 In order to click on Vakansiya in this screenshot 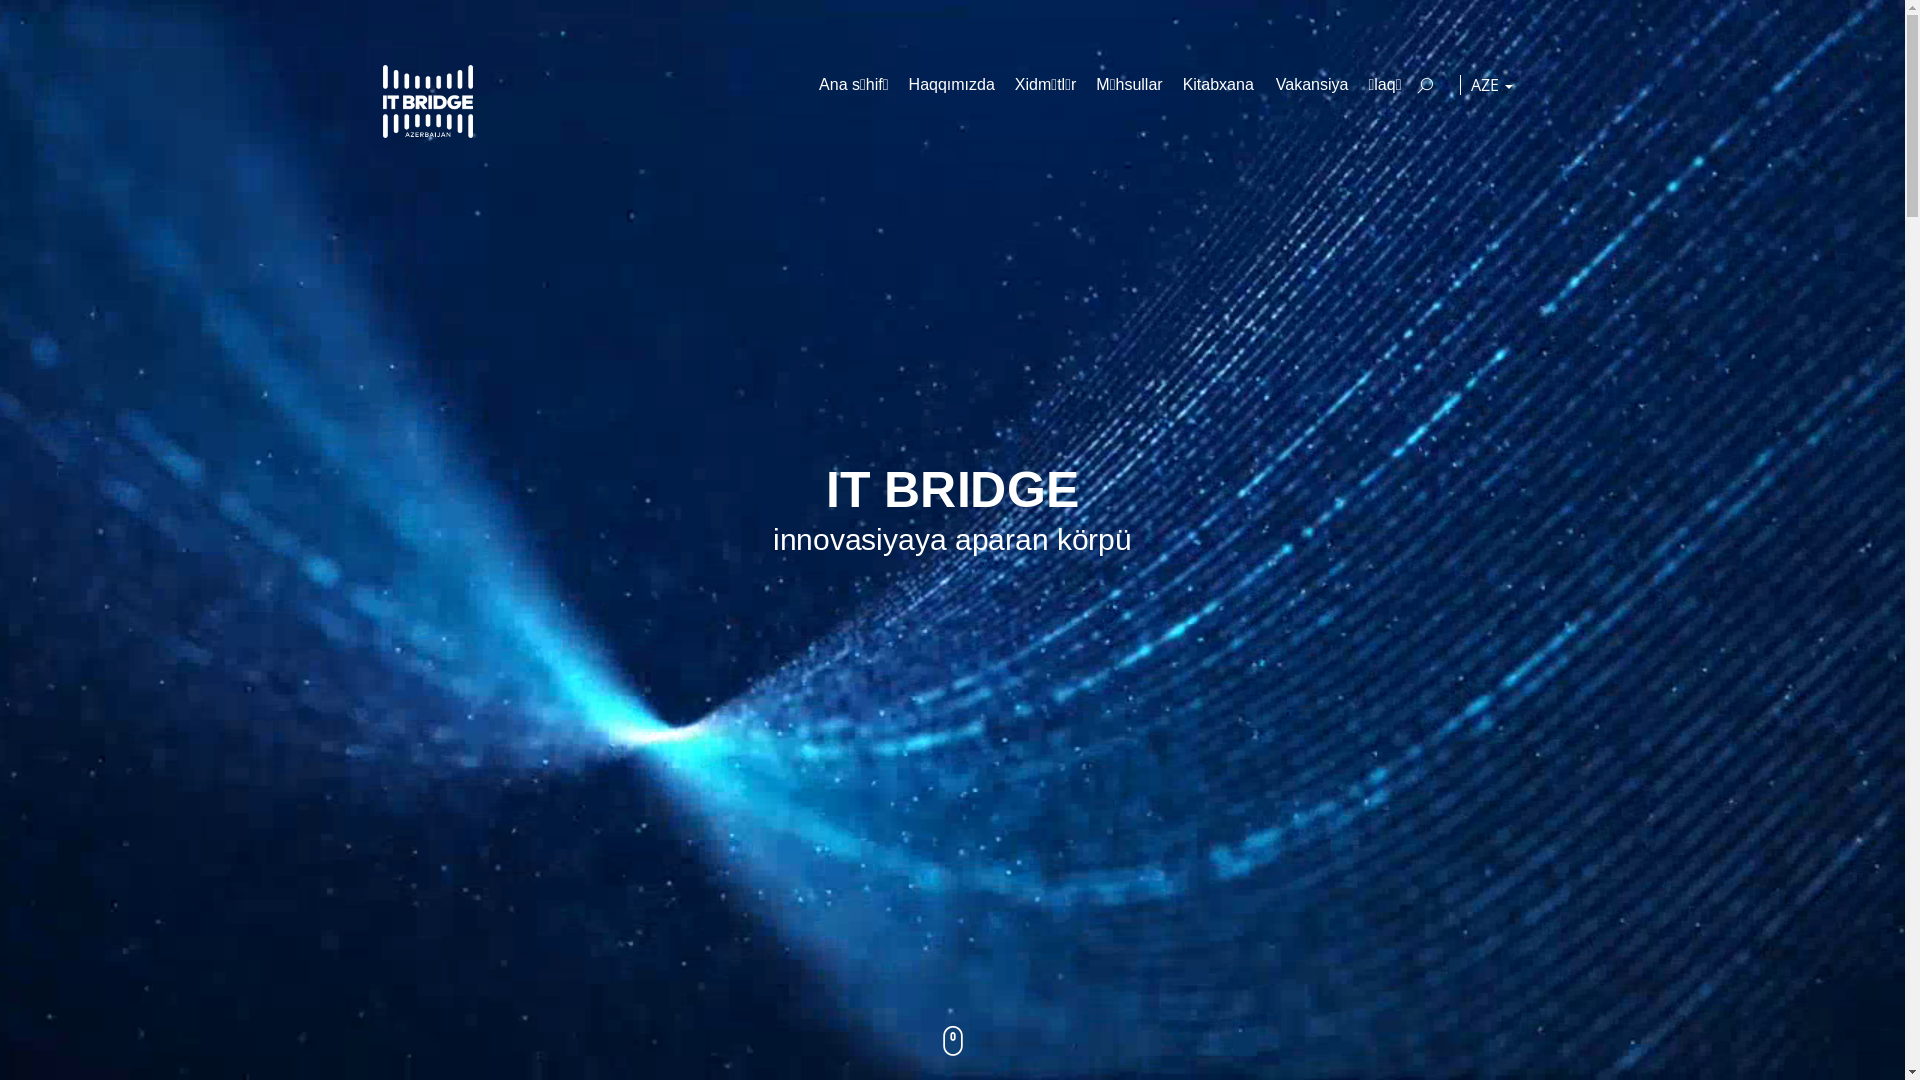, I will do `click(1312, 85)`.